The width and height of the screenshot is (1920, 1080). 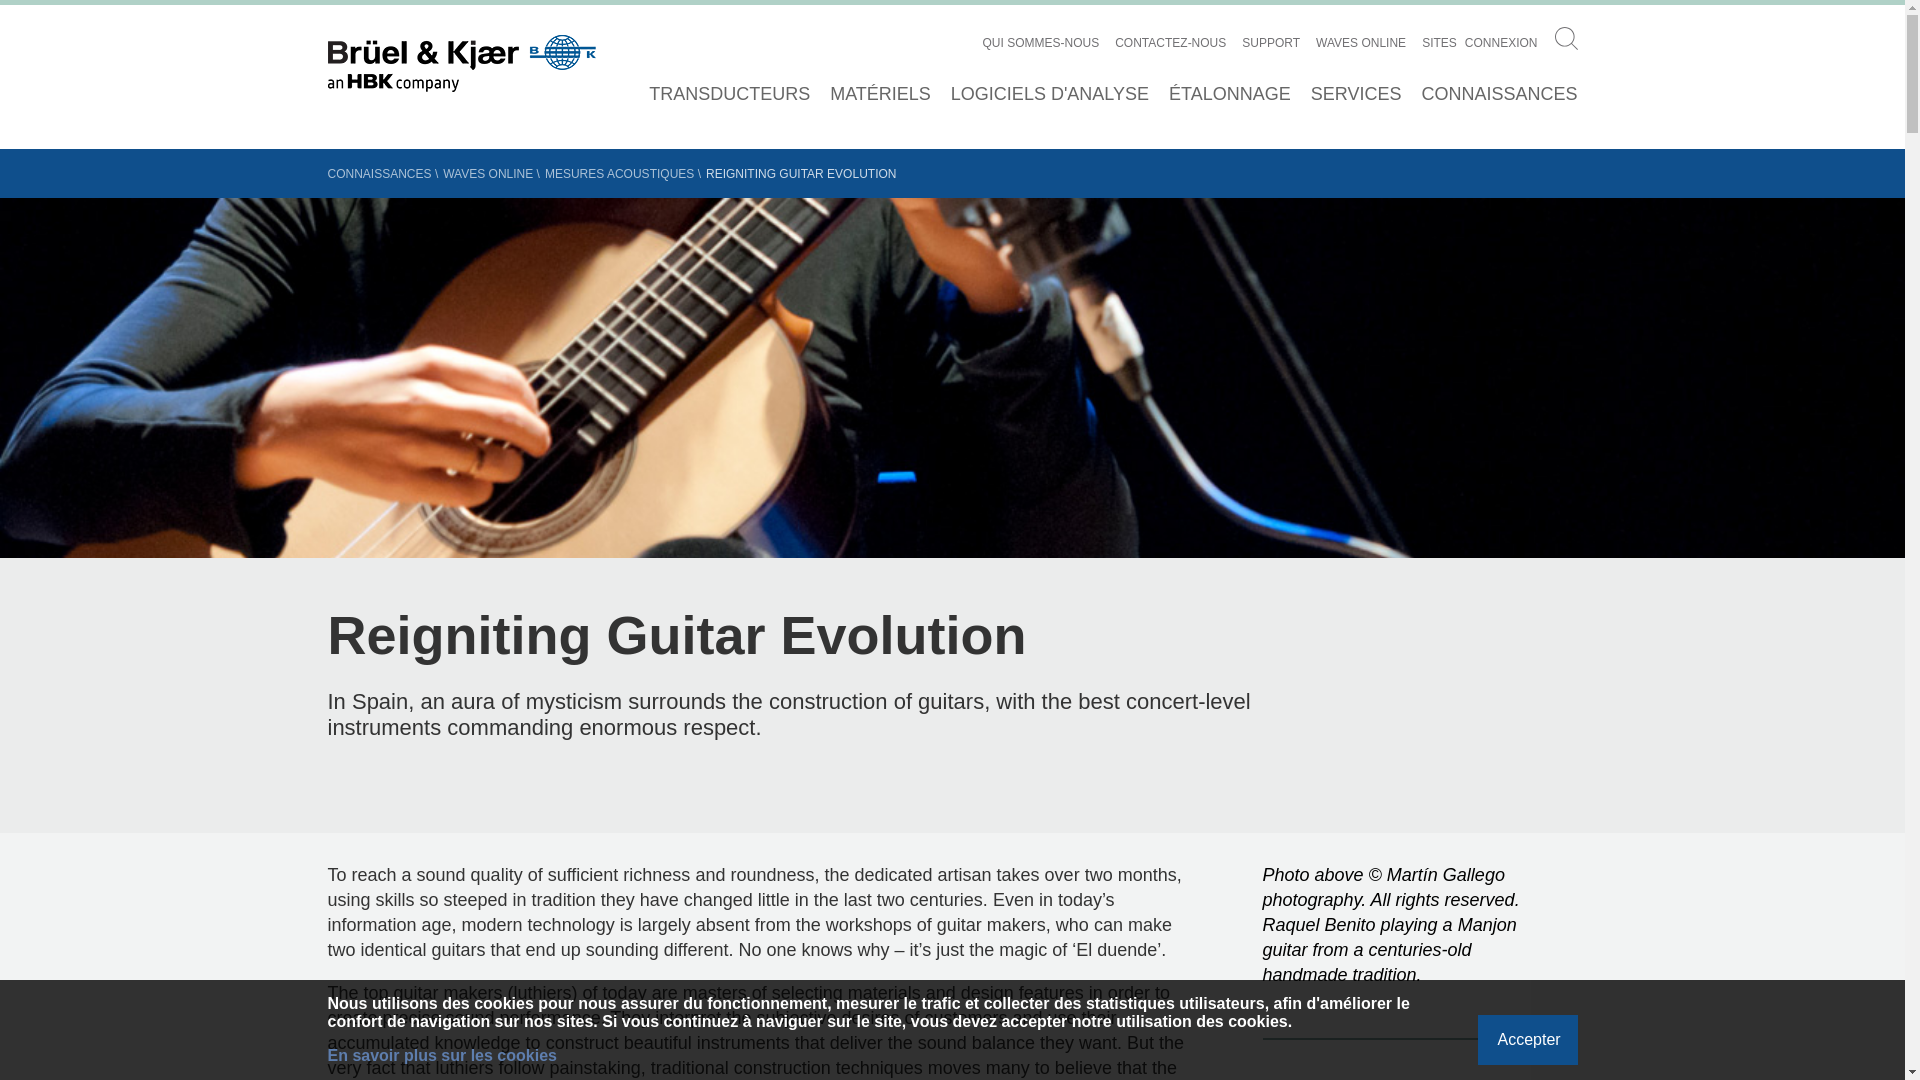 I want to click on SITES, so click(x=1440, y=42).